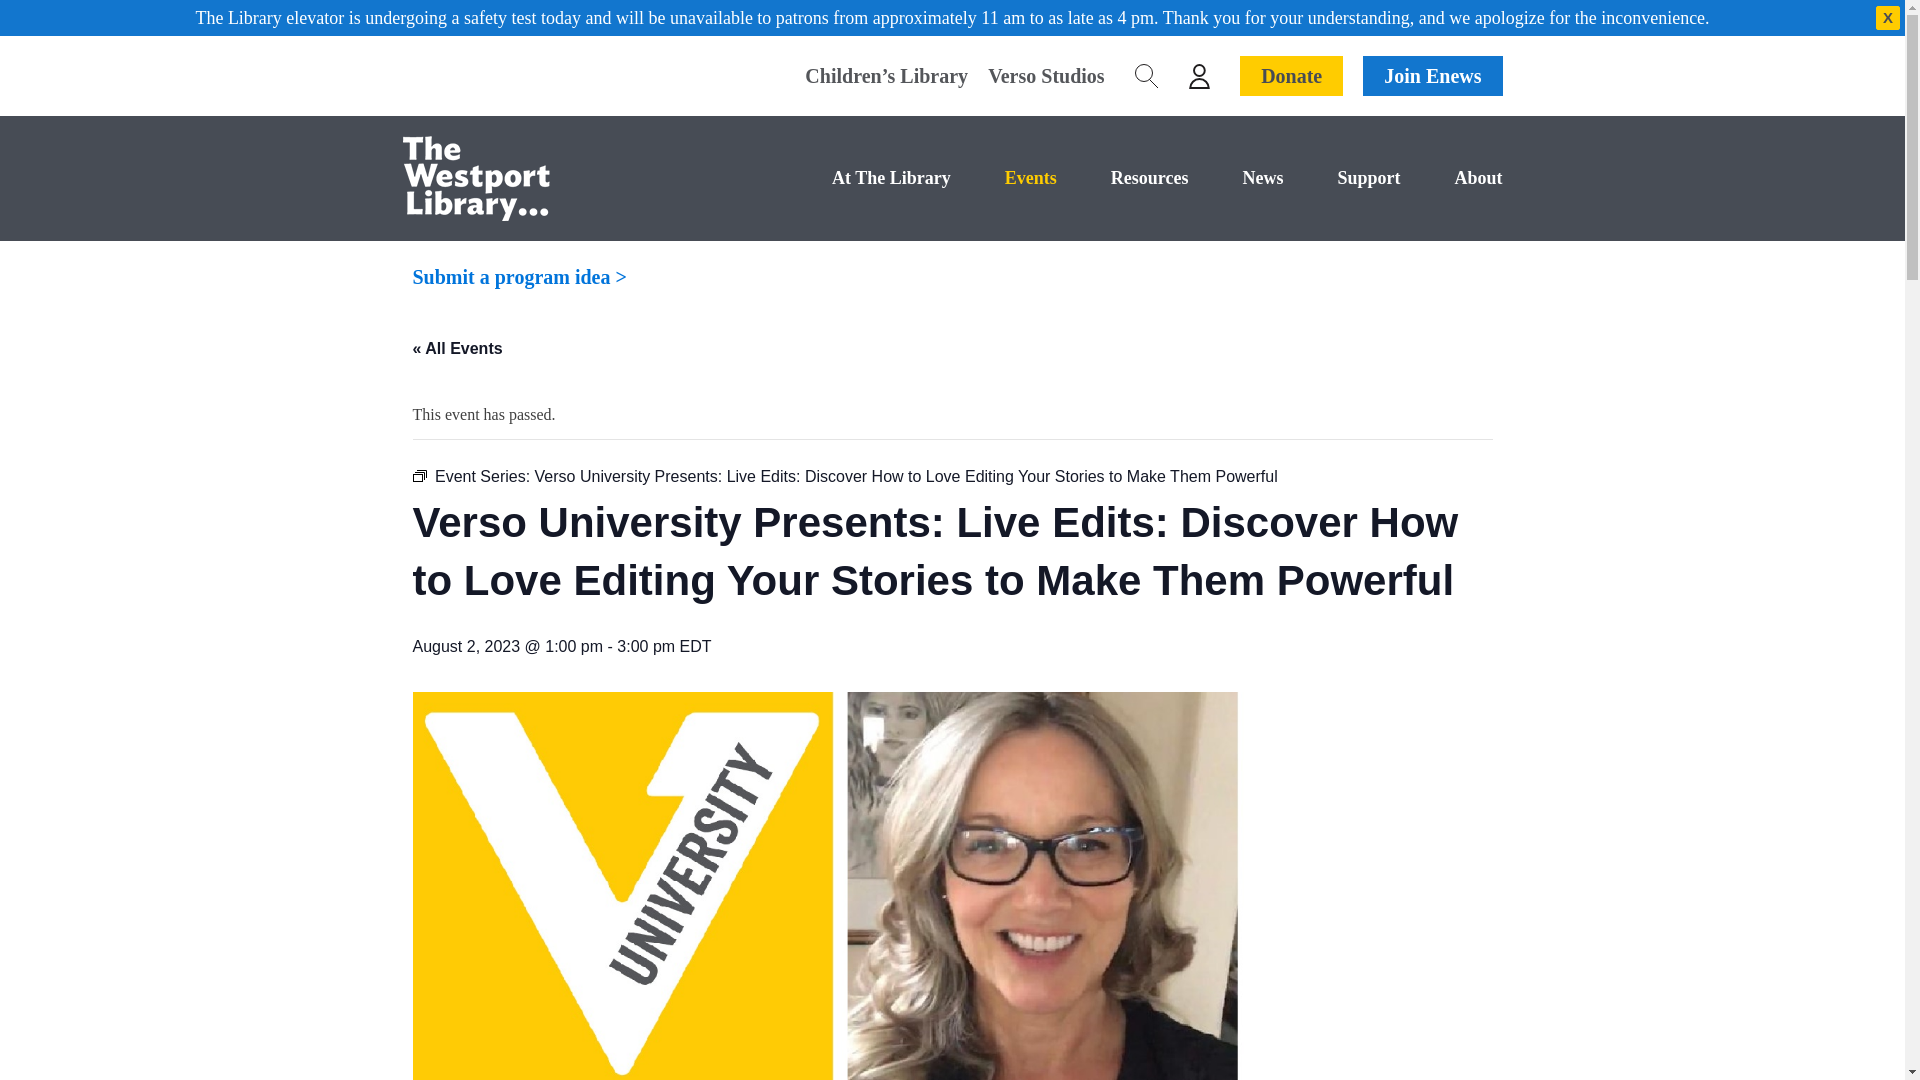  Describe the element at coordinates (1432, 76) in the screenshot. I see `Join Enews` at that location.